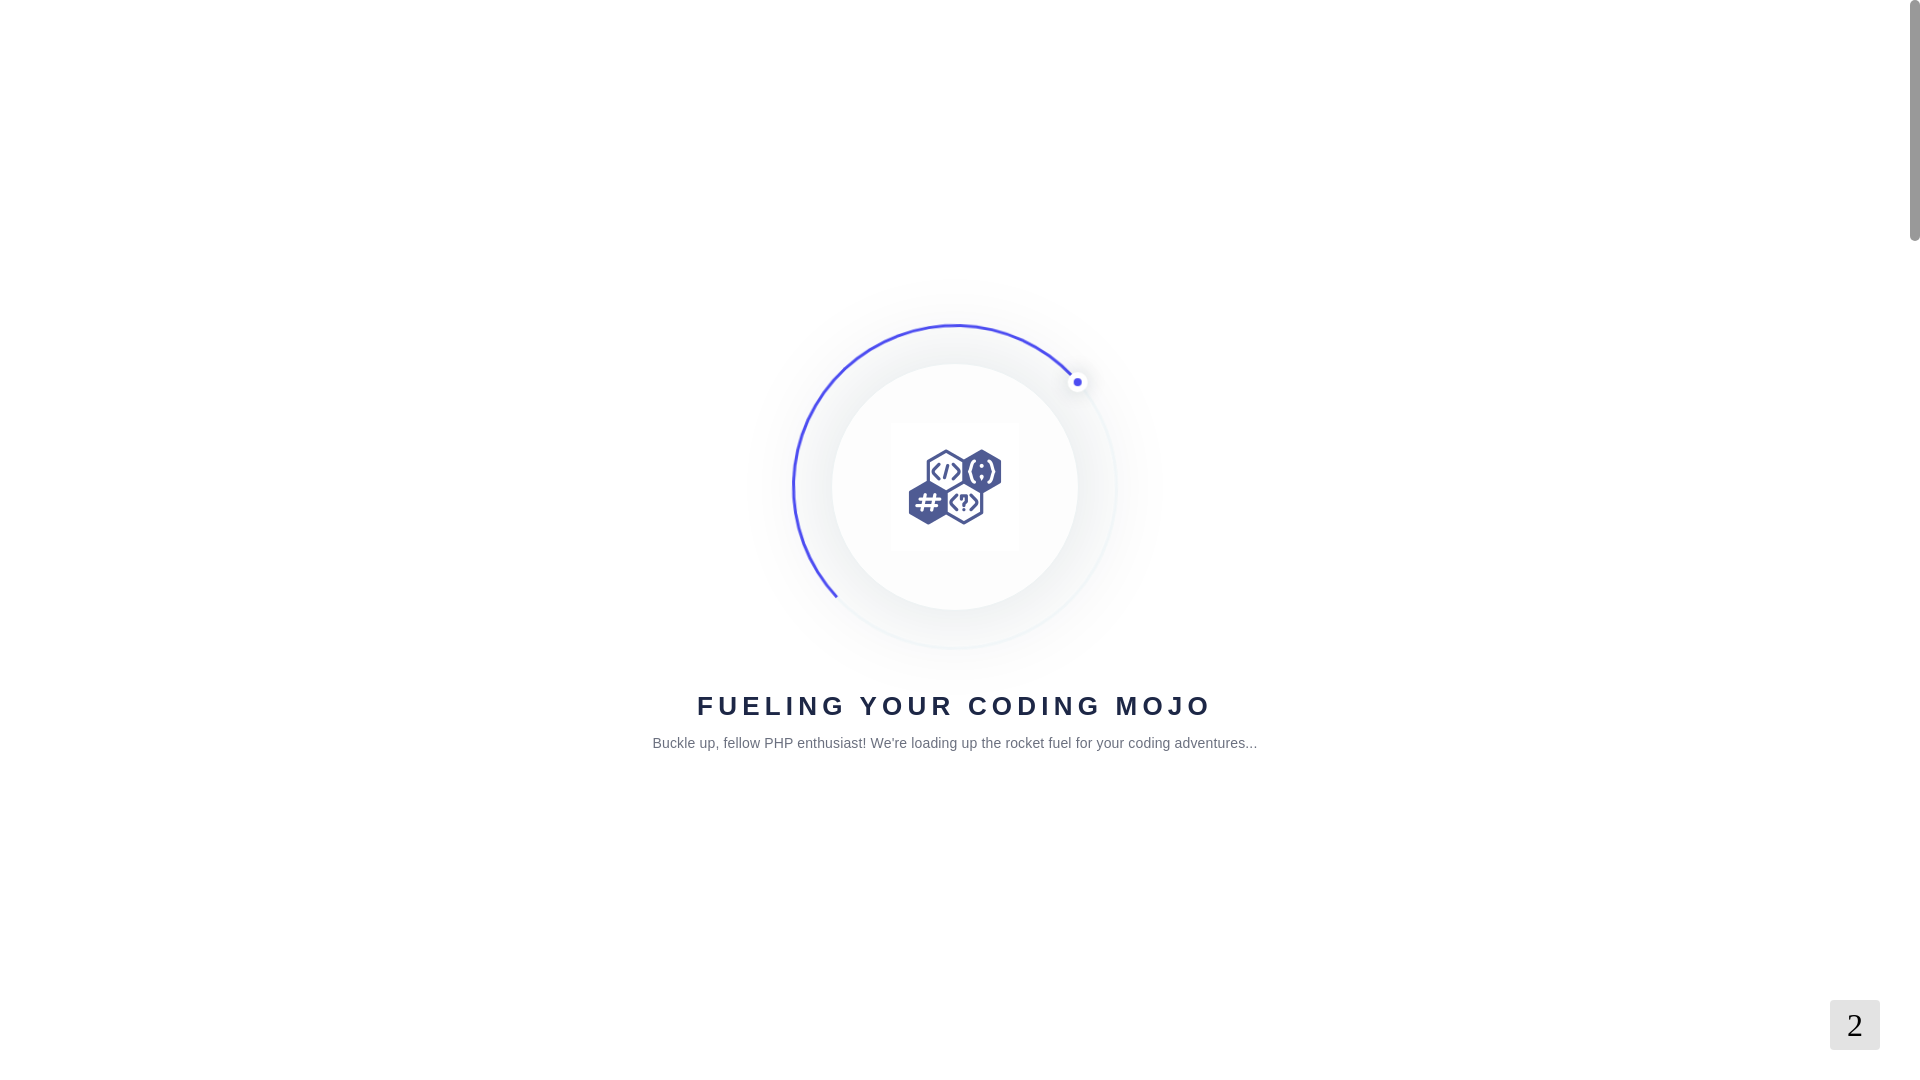 The image size is (1920, 1080). Describe the element at coordinates (1854, 1024) in the screenshot. I see `Back to Top` at that location.